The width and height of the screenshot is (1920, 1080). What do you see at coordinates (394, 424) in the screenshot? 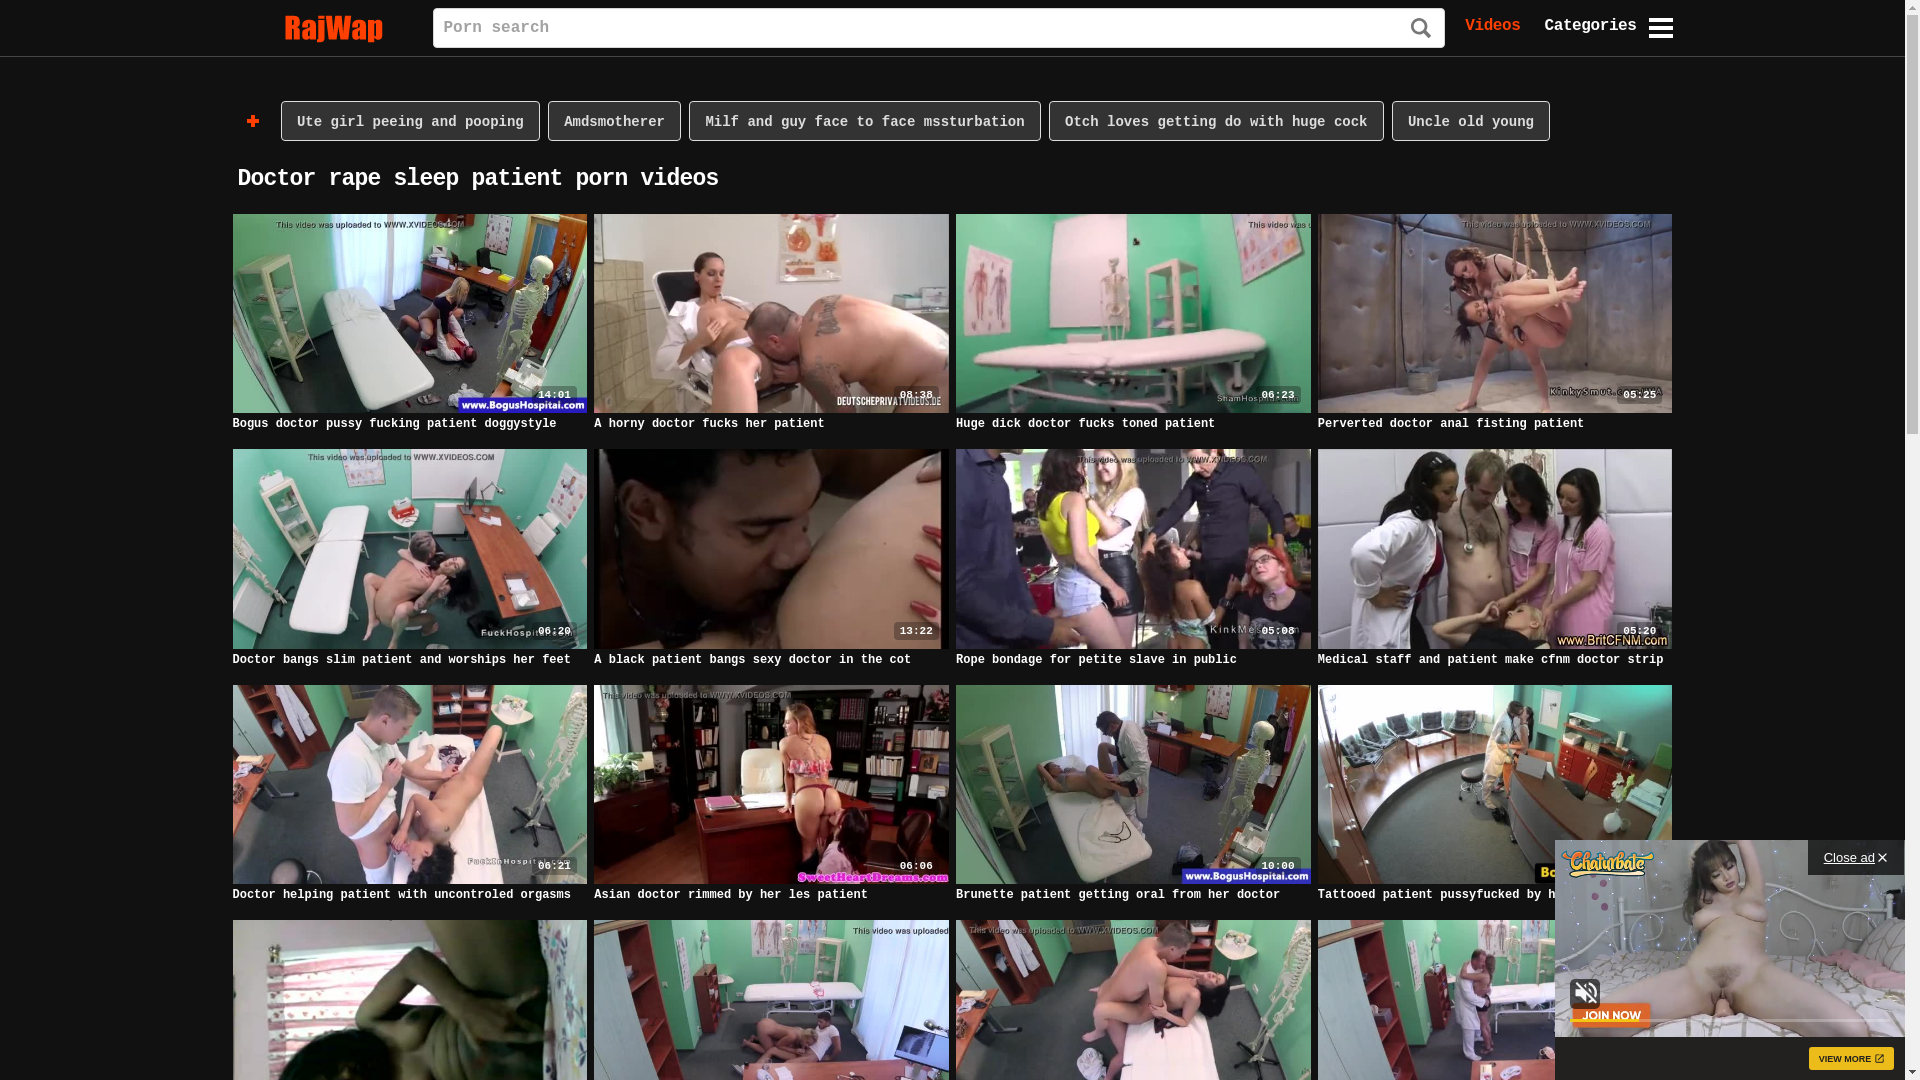
I see `Bogus doctor pussy fucking patient doggystyle` at bounding box center [394, 424].